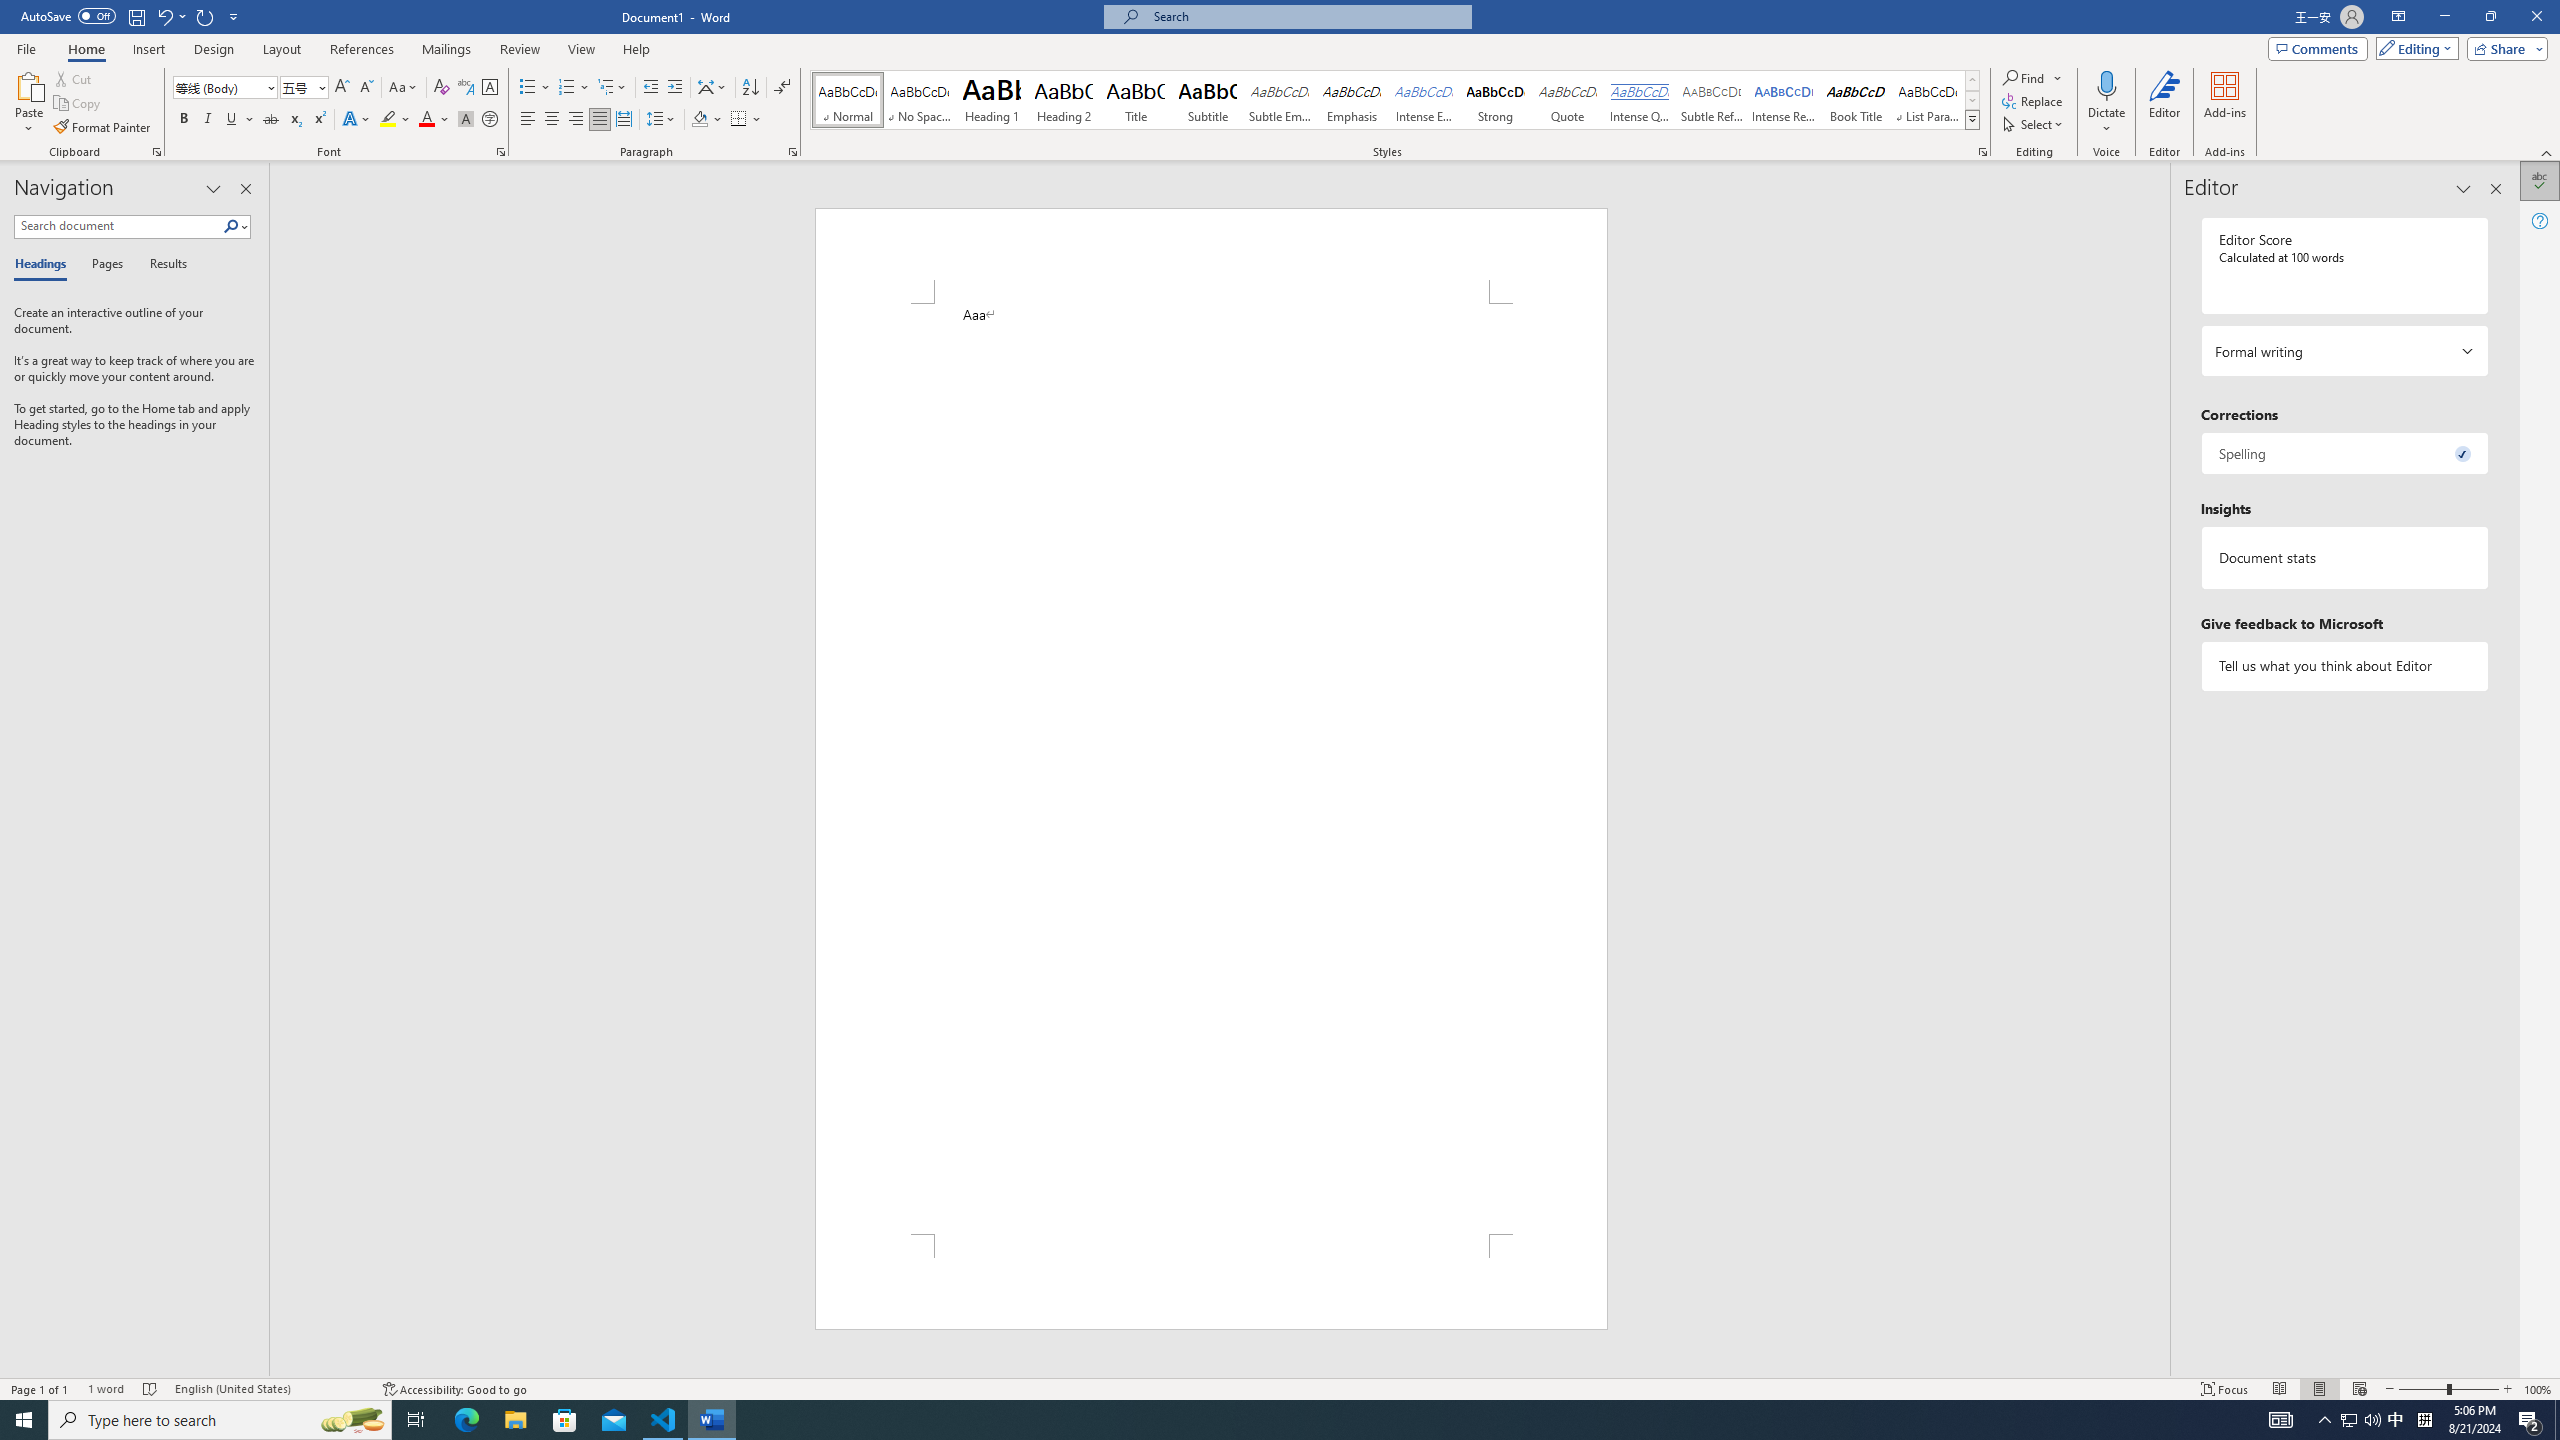 The height and width of the screenshot is (1440, 2560). What do you see at coordinates (442, 88) in the screenshot?
I see `Clear Formatting` at bounding box center [442, 88].